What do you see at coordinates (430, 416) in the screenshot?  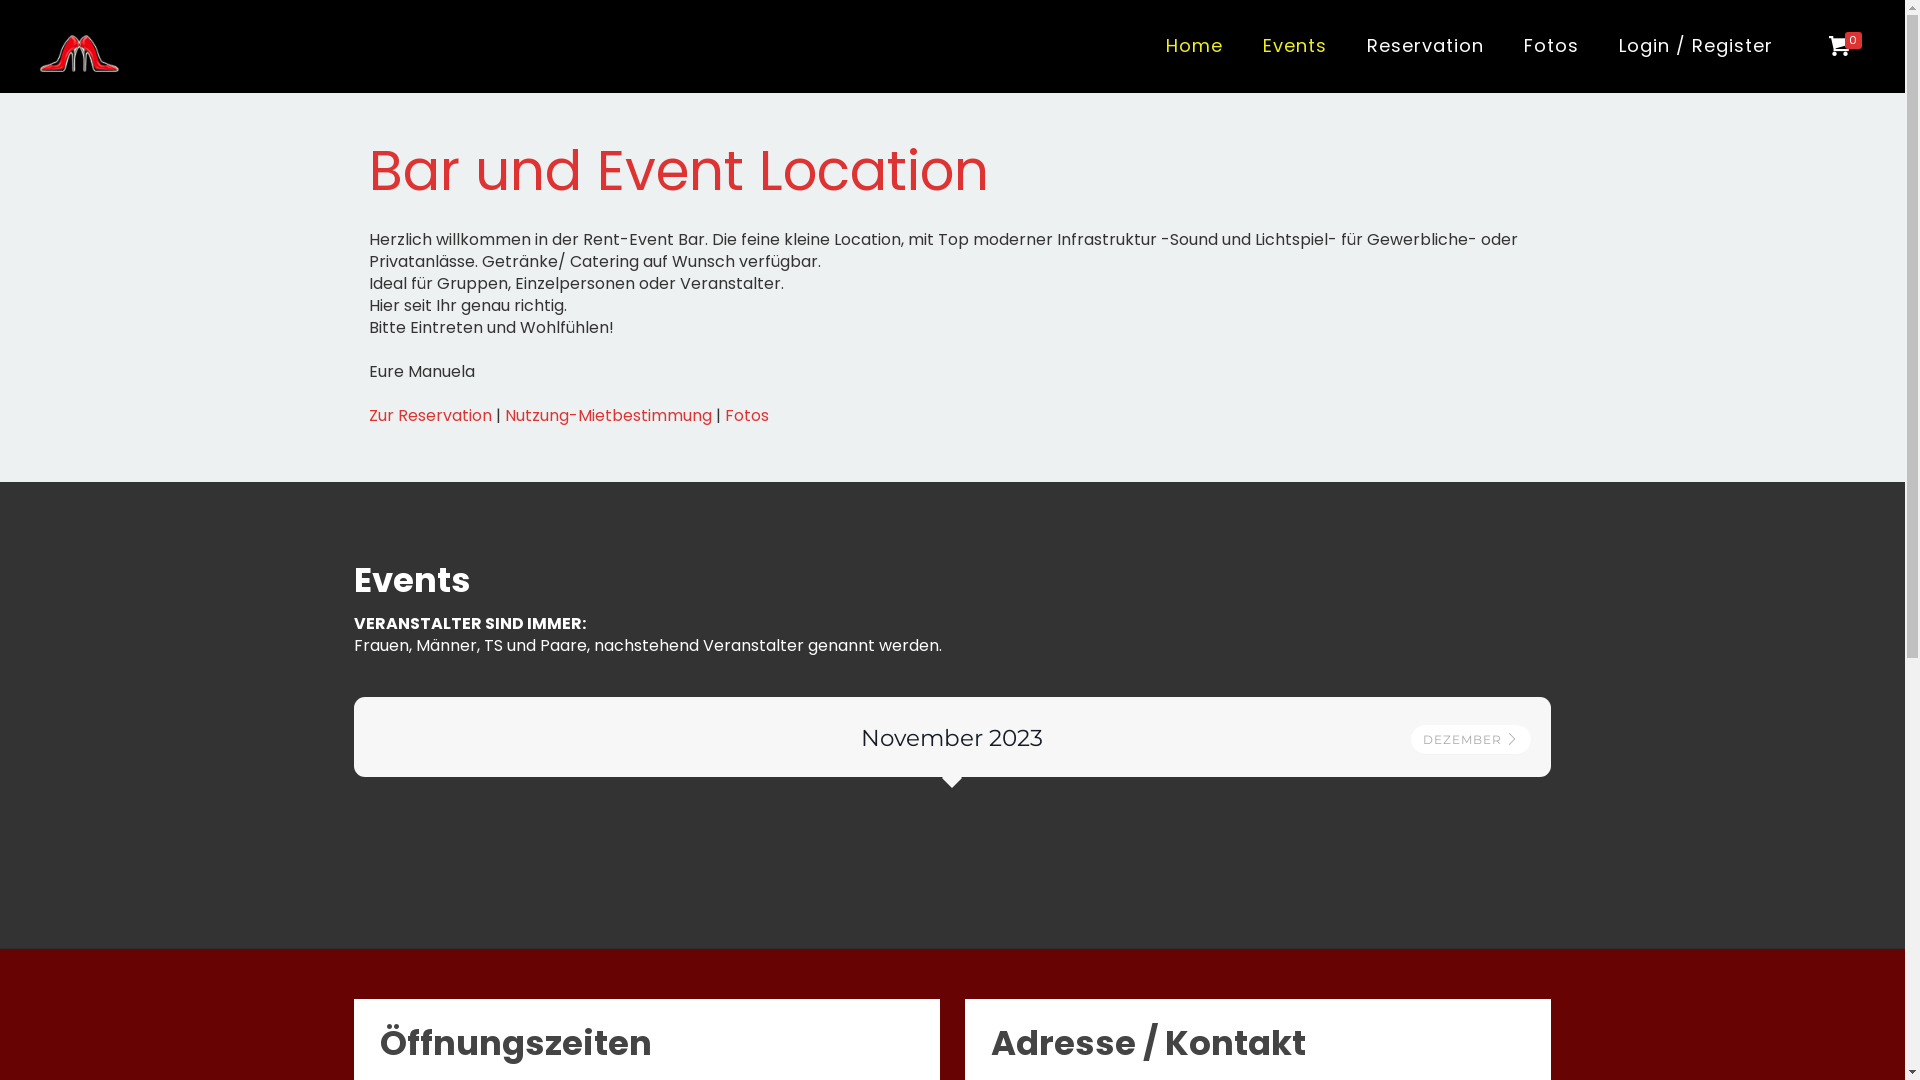 I see `Zur Reservation` at bounding box center [430, 416].